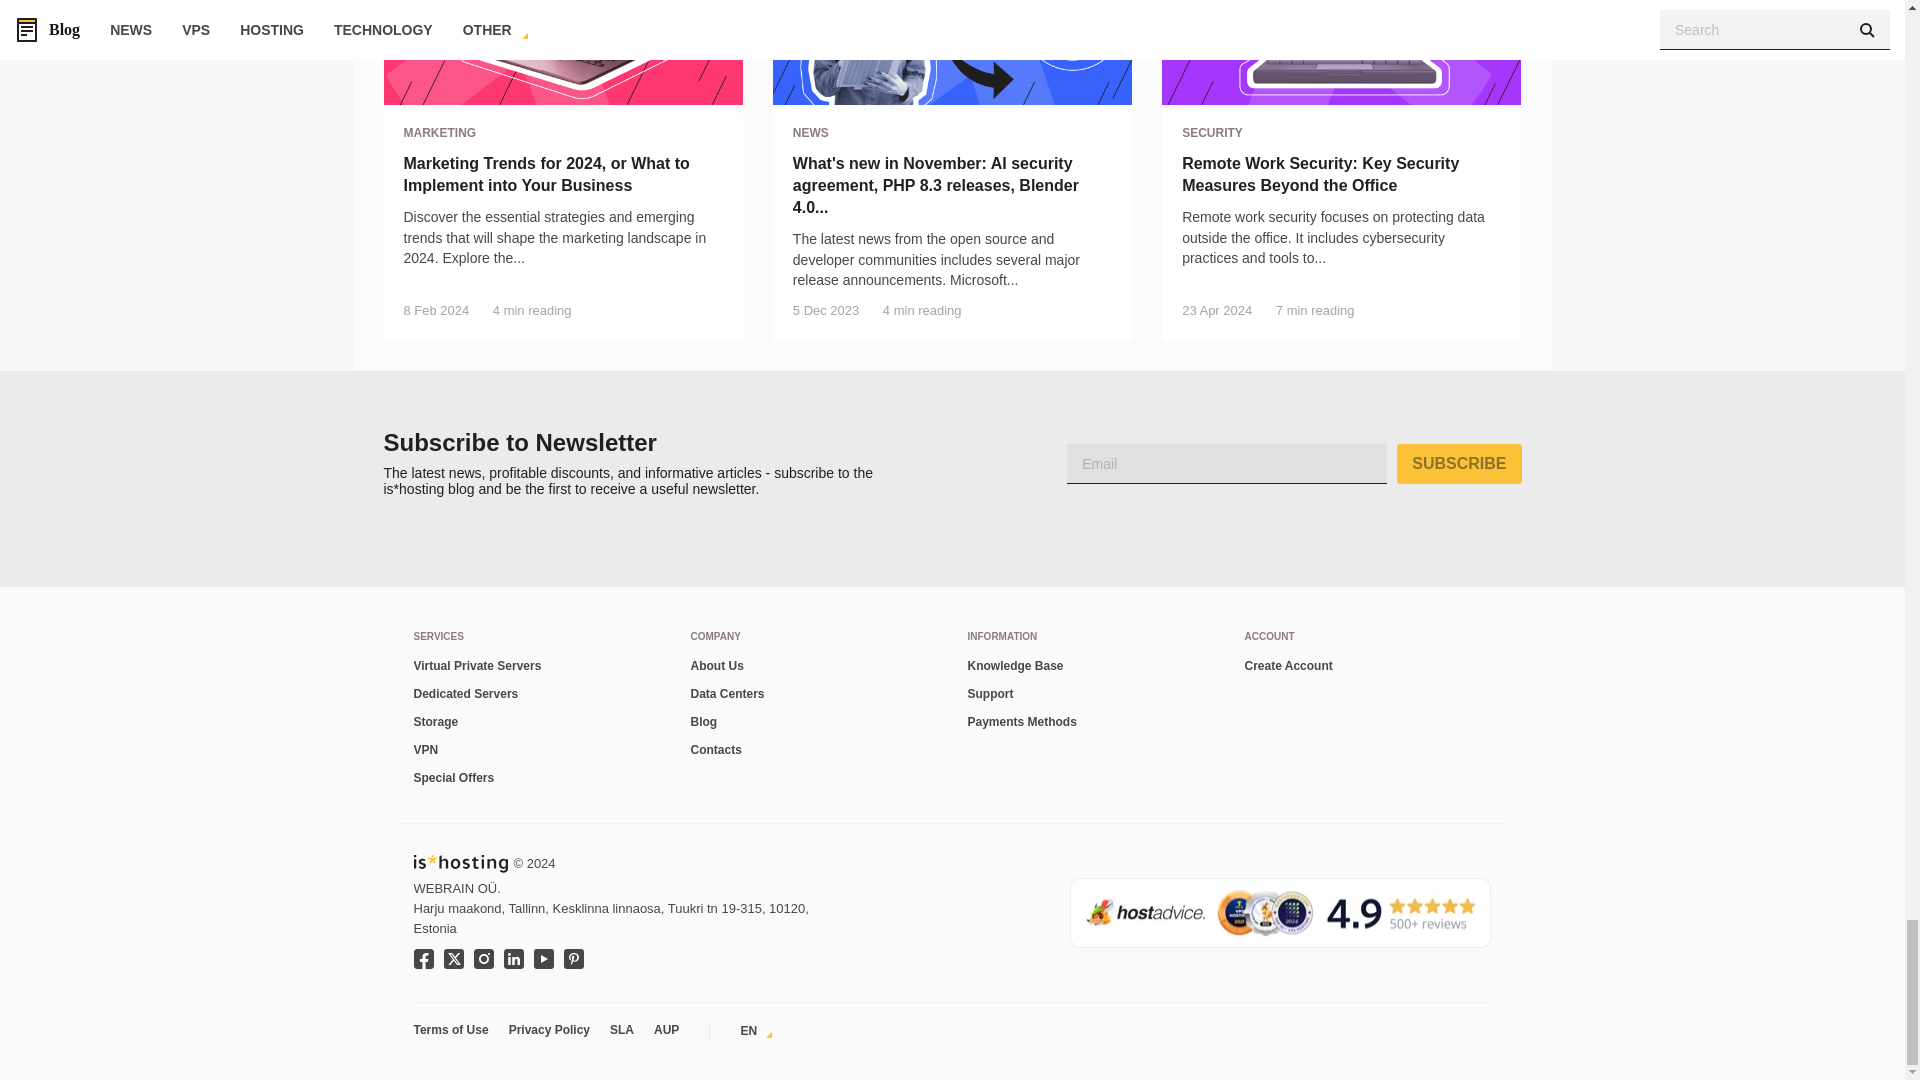  What do you see at coordinates (812, 750) in the screenshot?
I see `Contacts` at bounding box center [812, 750].